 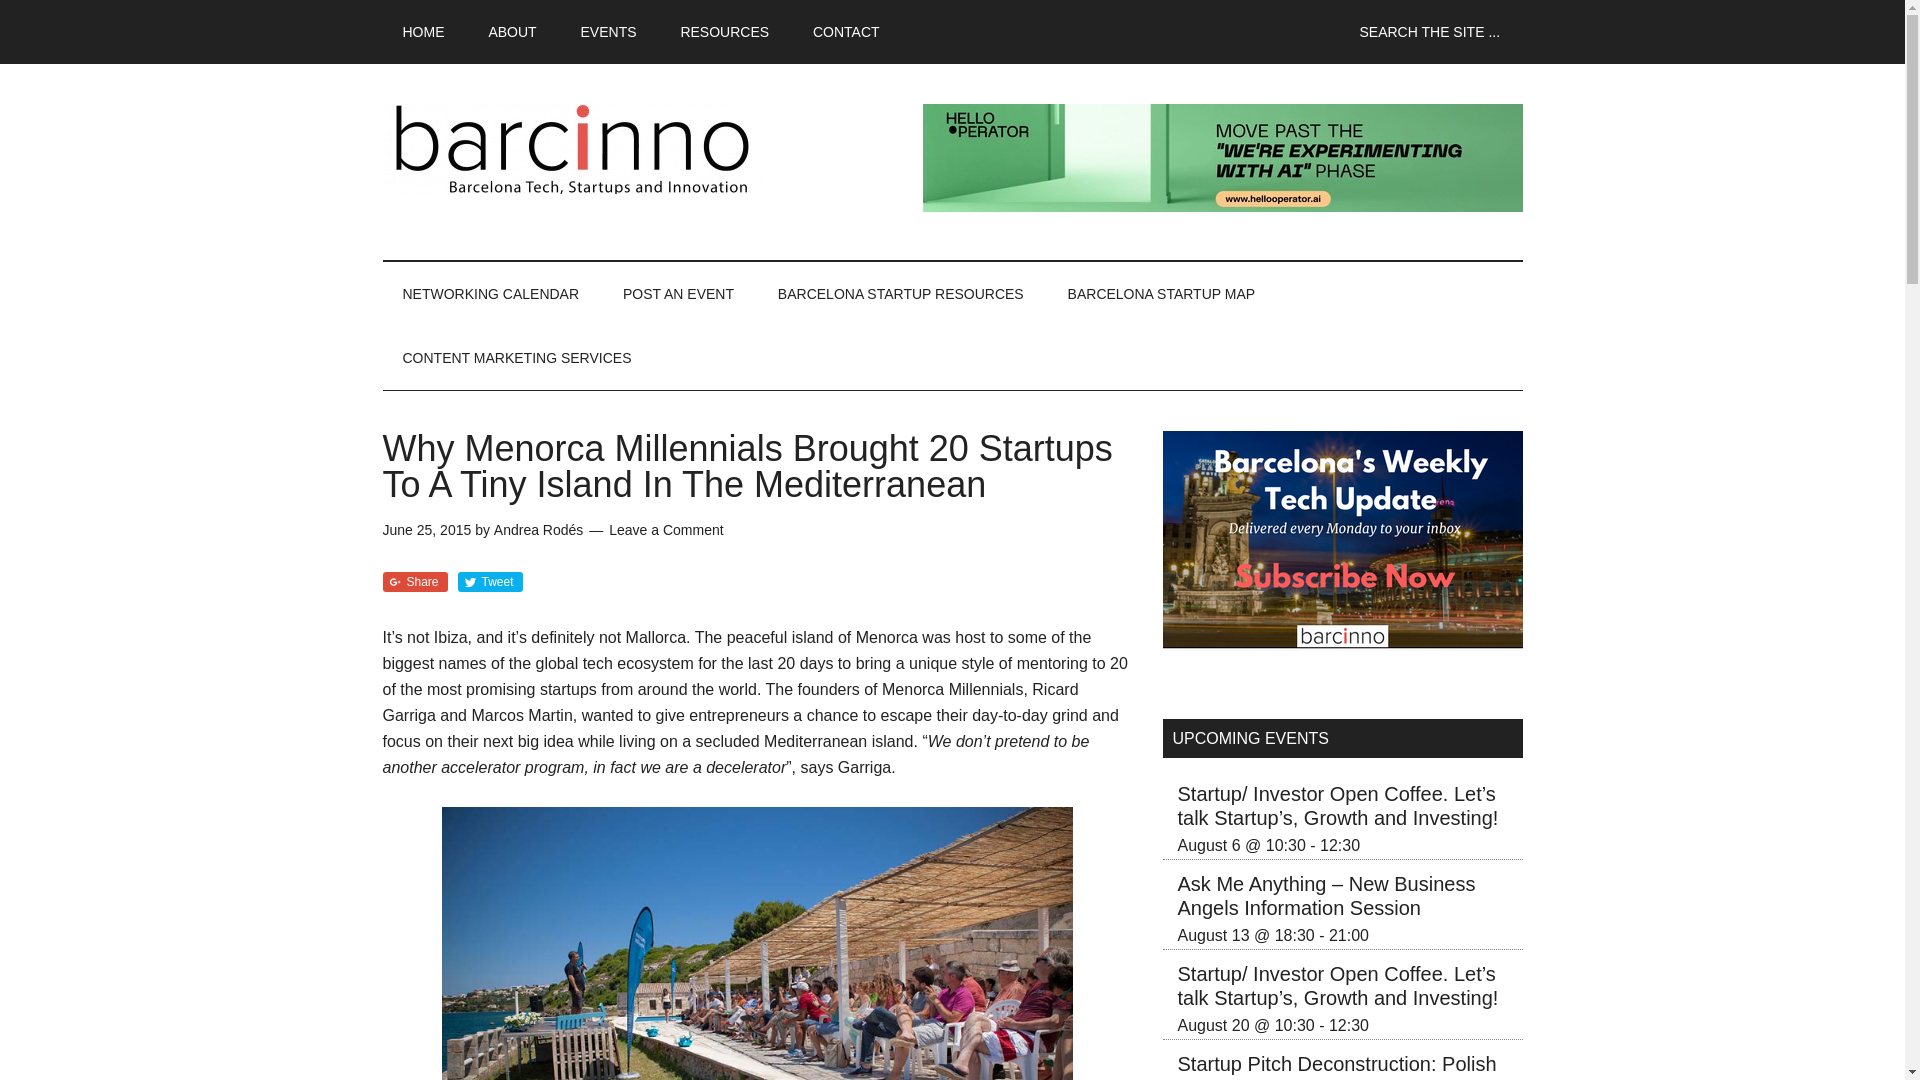 What do you see at coordinates (1162, 294) in the screenshot?
I see `BARCELONA STARTUP MAP` at bounding box center [1162, 294].